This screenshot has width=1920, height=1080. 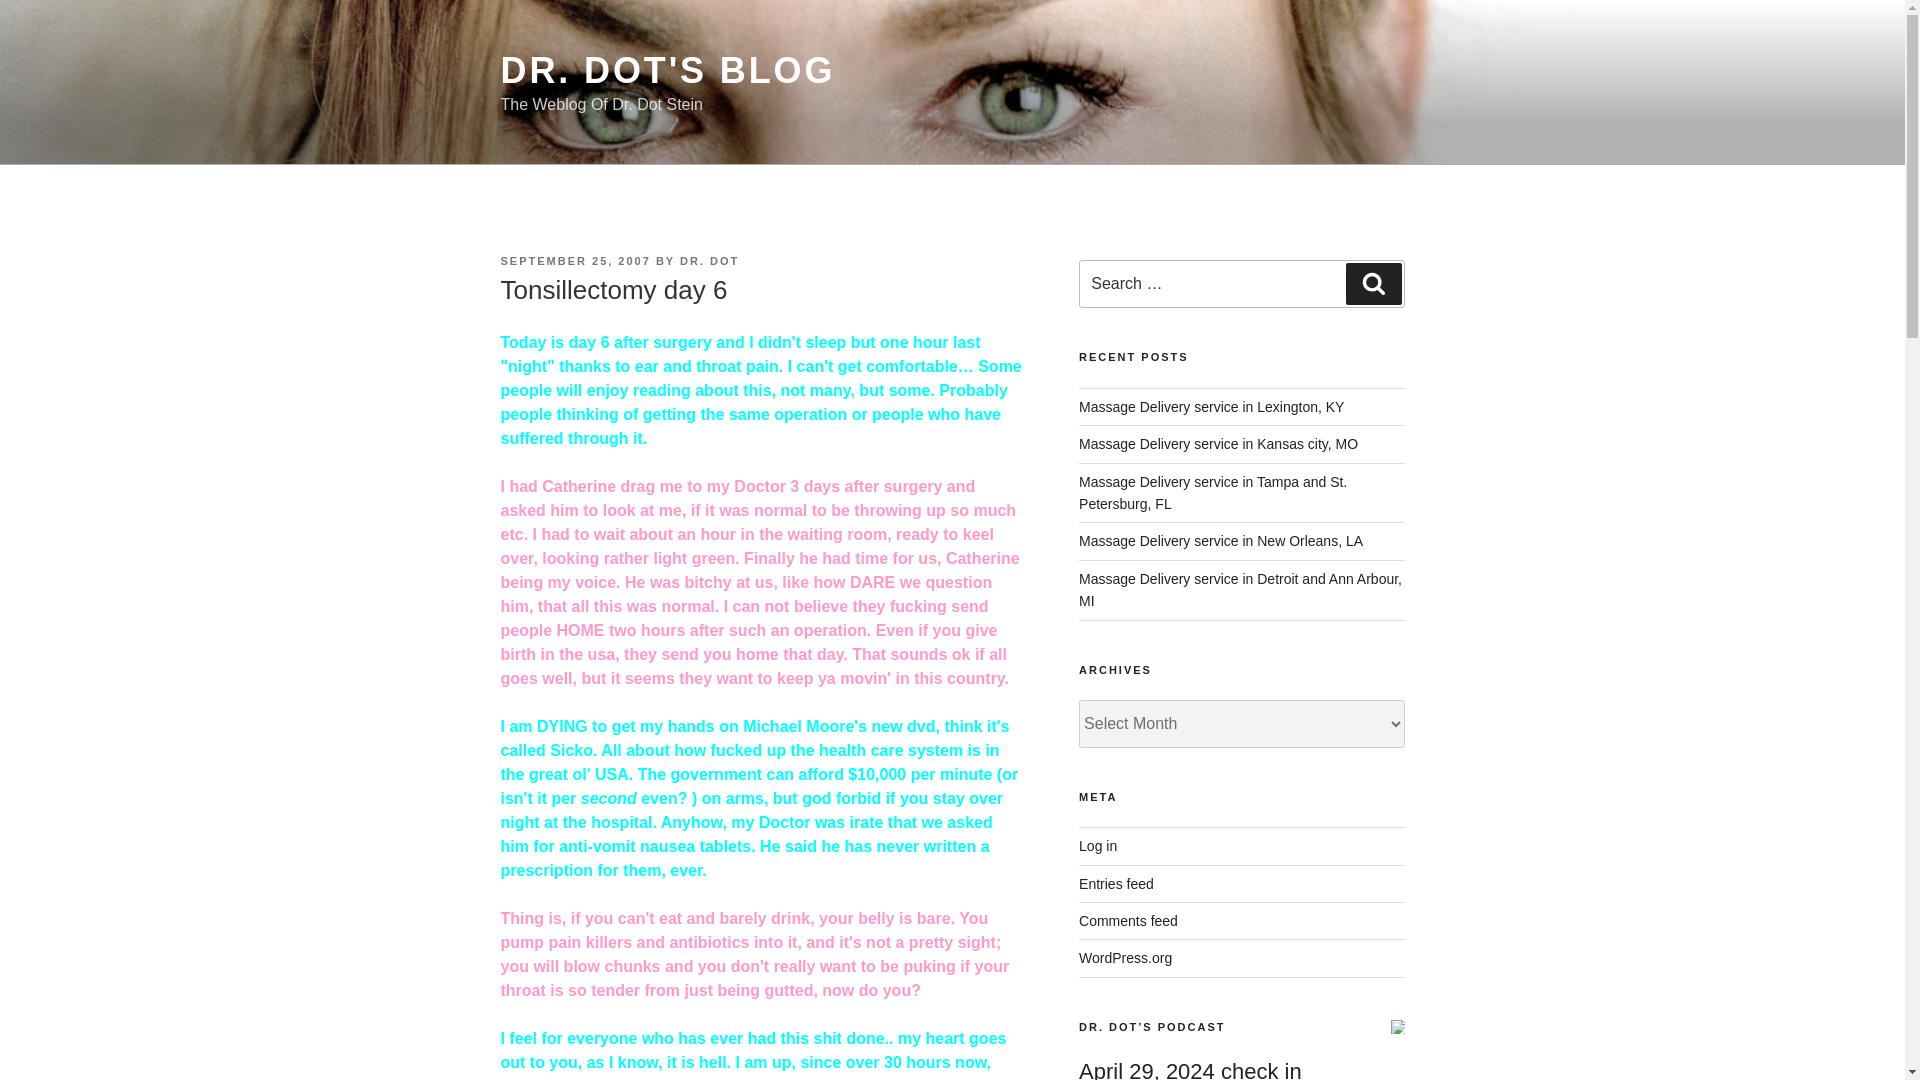 What do you see at coordinates (1212, 406) in the screenshot?
I see `Massage Delivery service in Lexington, KY` at bounding box center [1212, 406].